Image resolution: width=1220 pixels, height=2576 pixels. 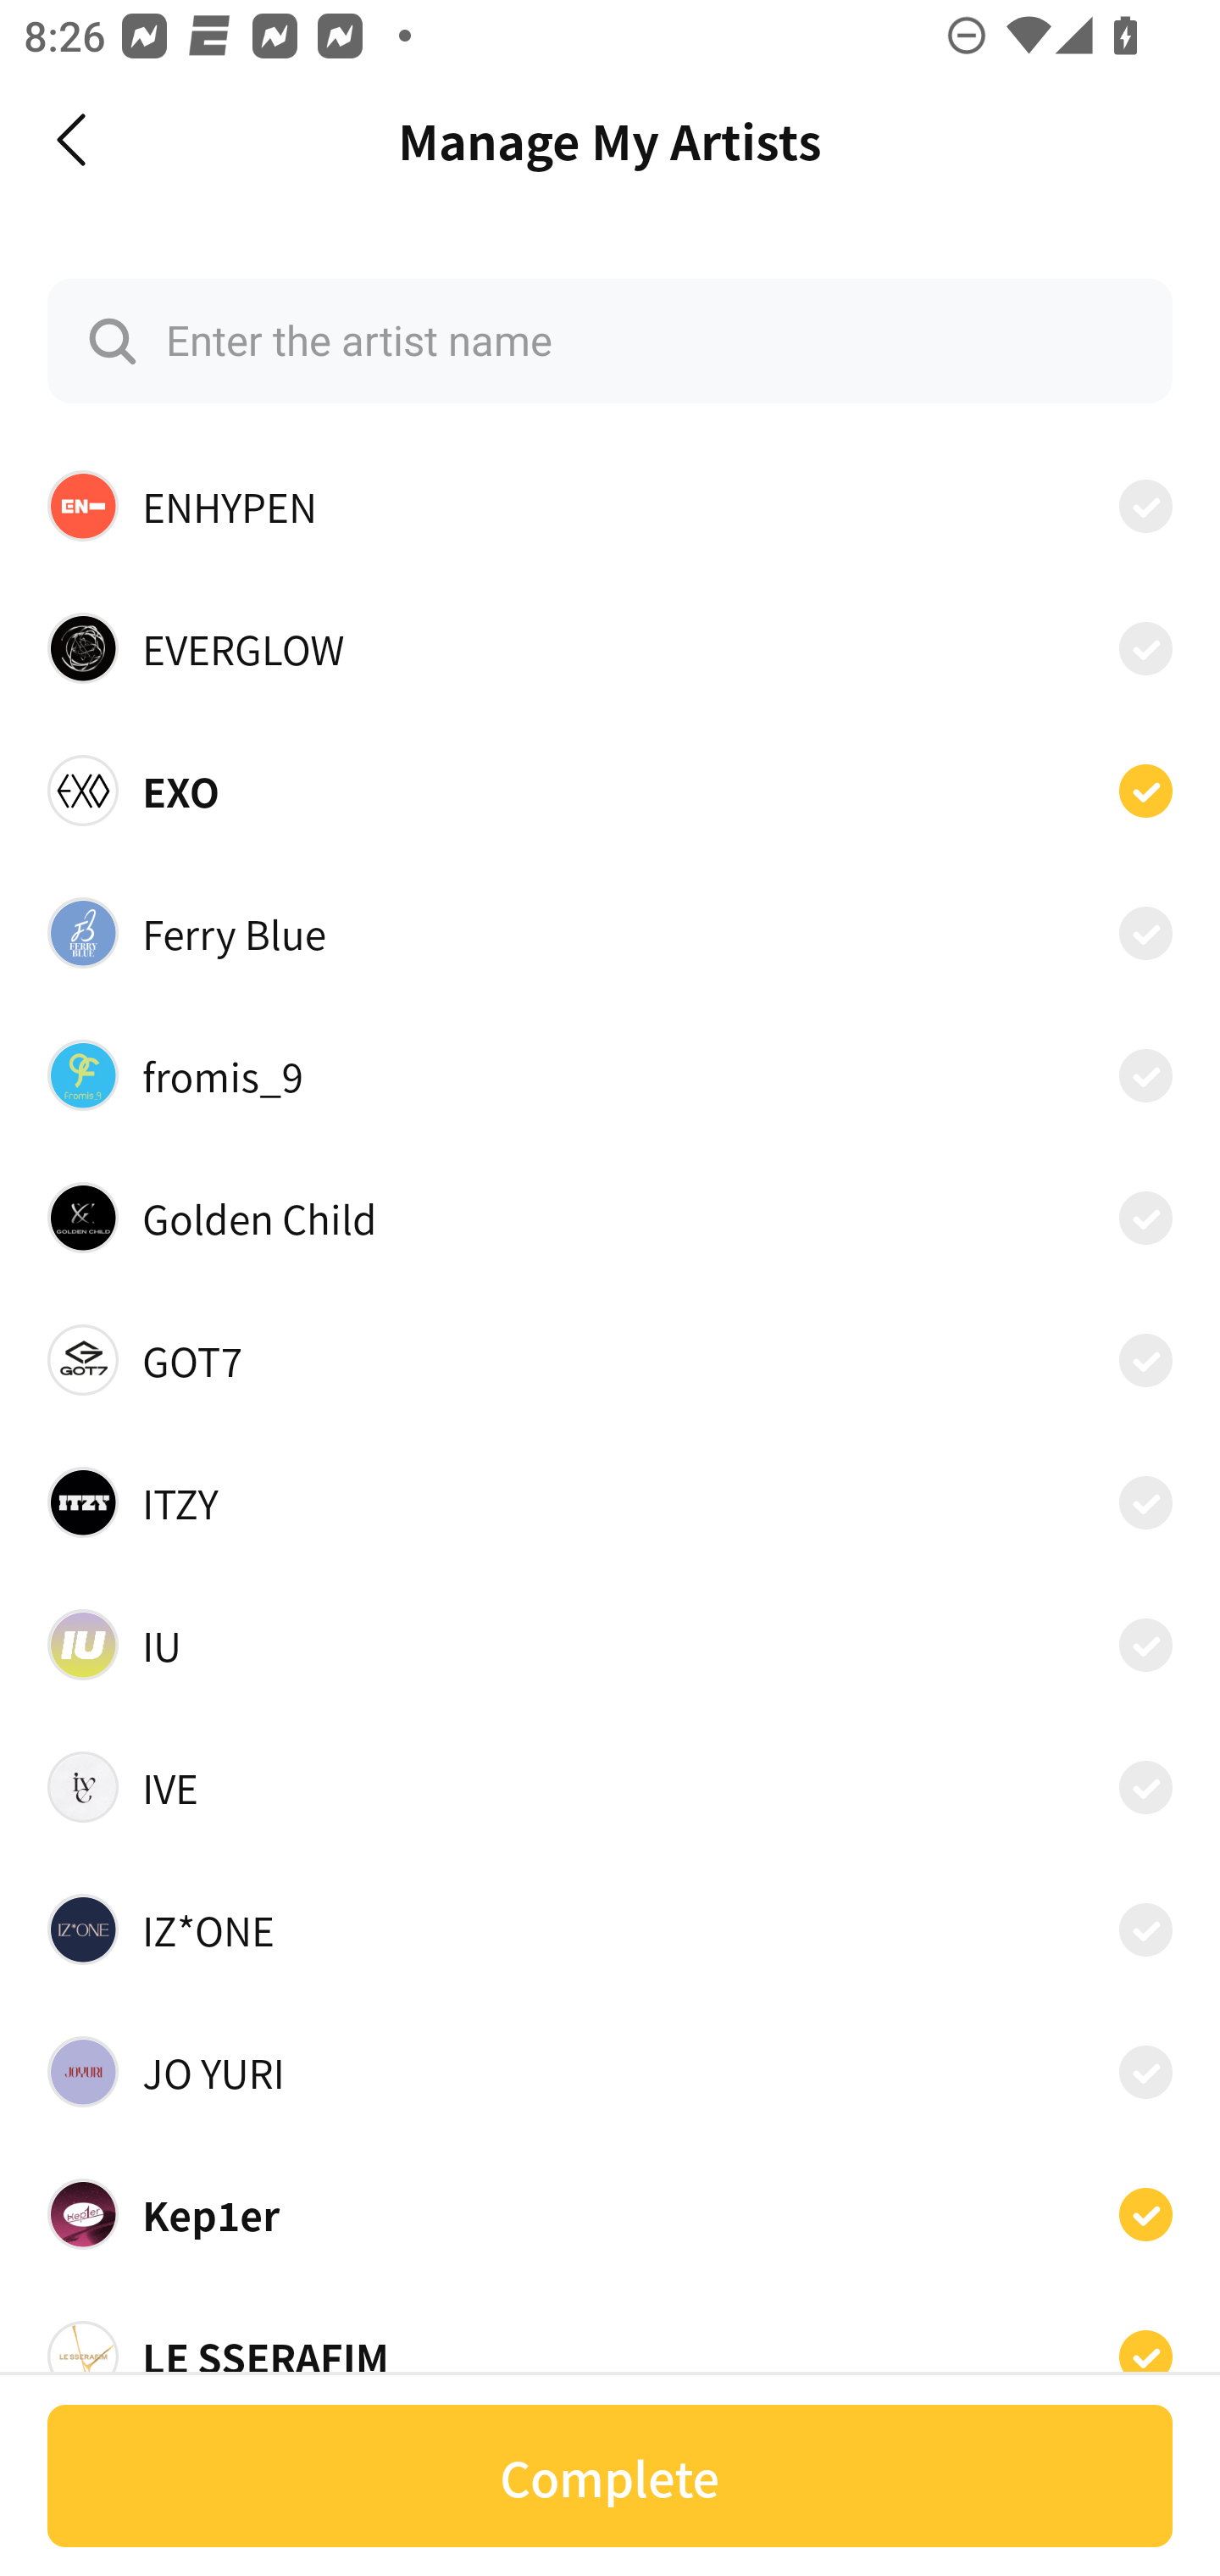 I want to click on ENHYPEN, so click(x=610, y=506).